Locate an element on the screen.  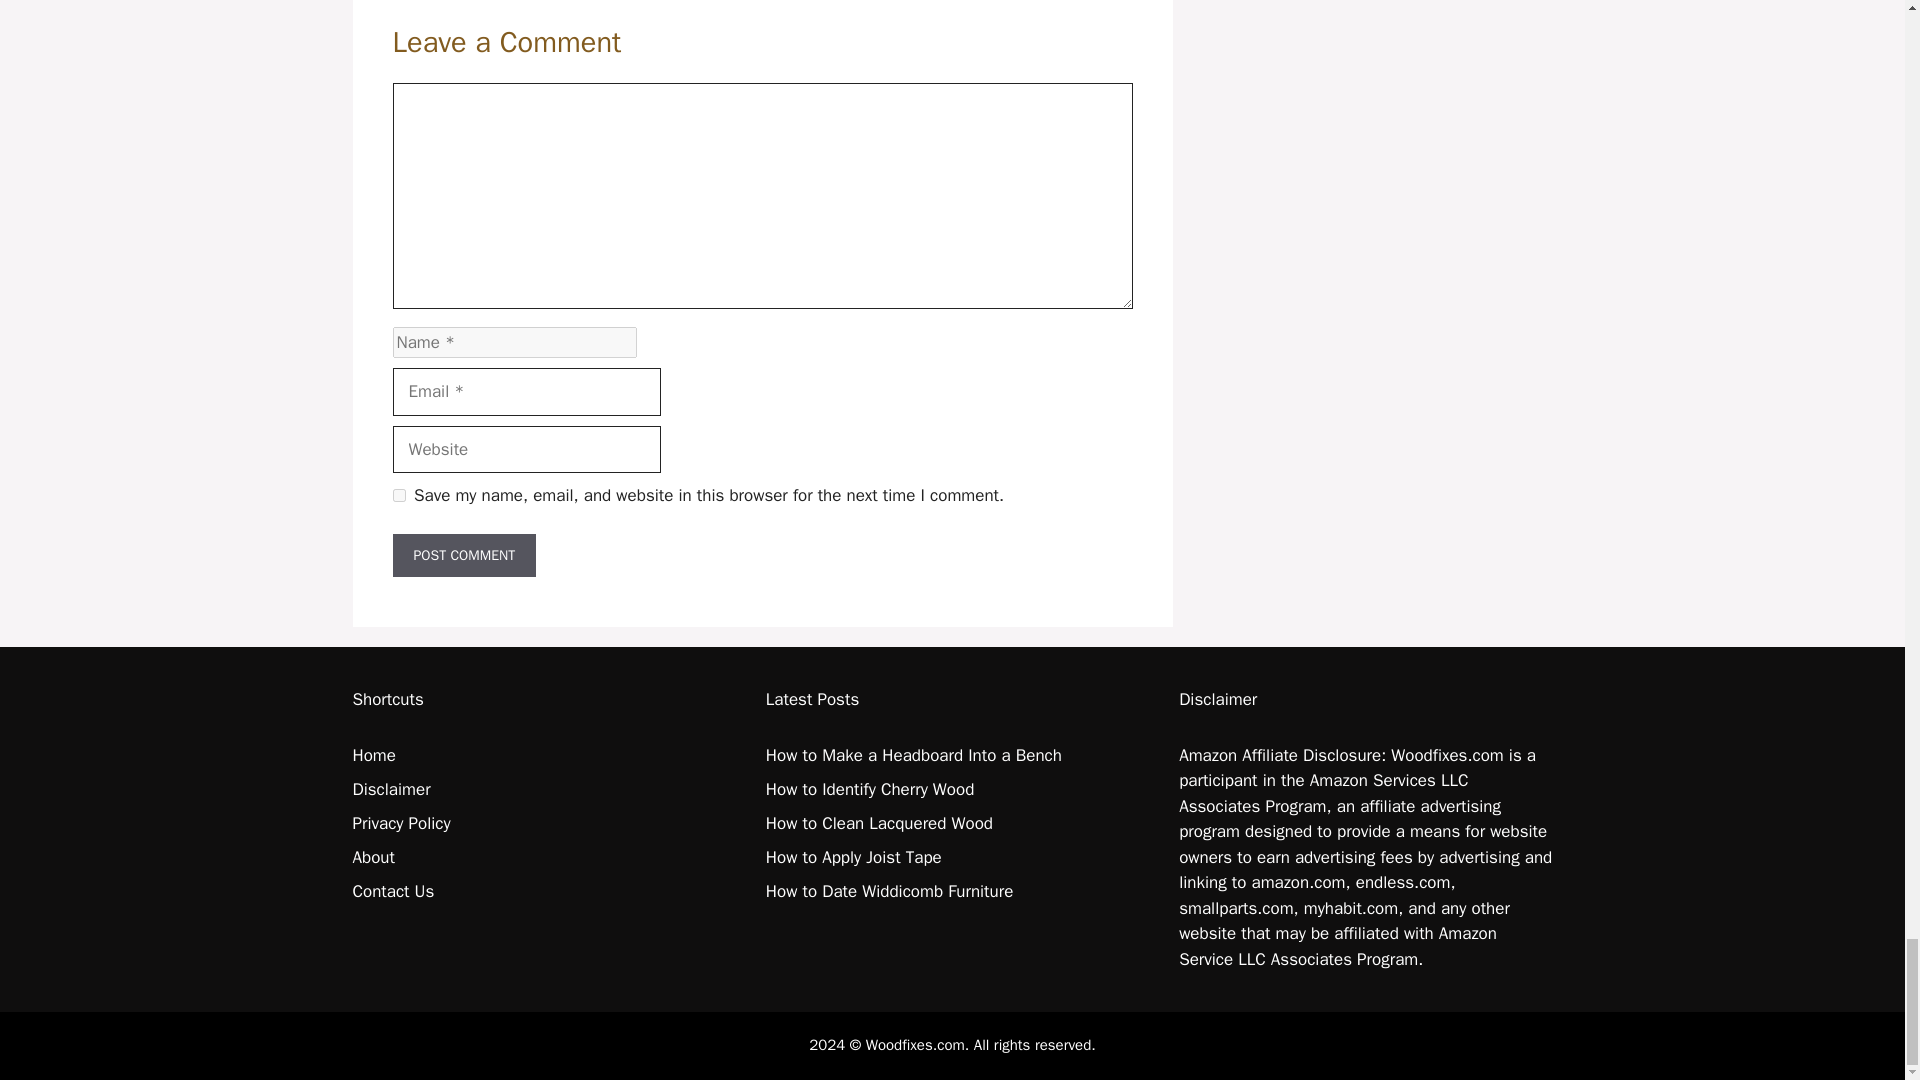
yes is located at coordinates (398, 496).